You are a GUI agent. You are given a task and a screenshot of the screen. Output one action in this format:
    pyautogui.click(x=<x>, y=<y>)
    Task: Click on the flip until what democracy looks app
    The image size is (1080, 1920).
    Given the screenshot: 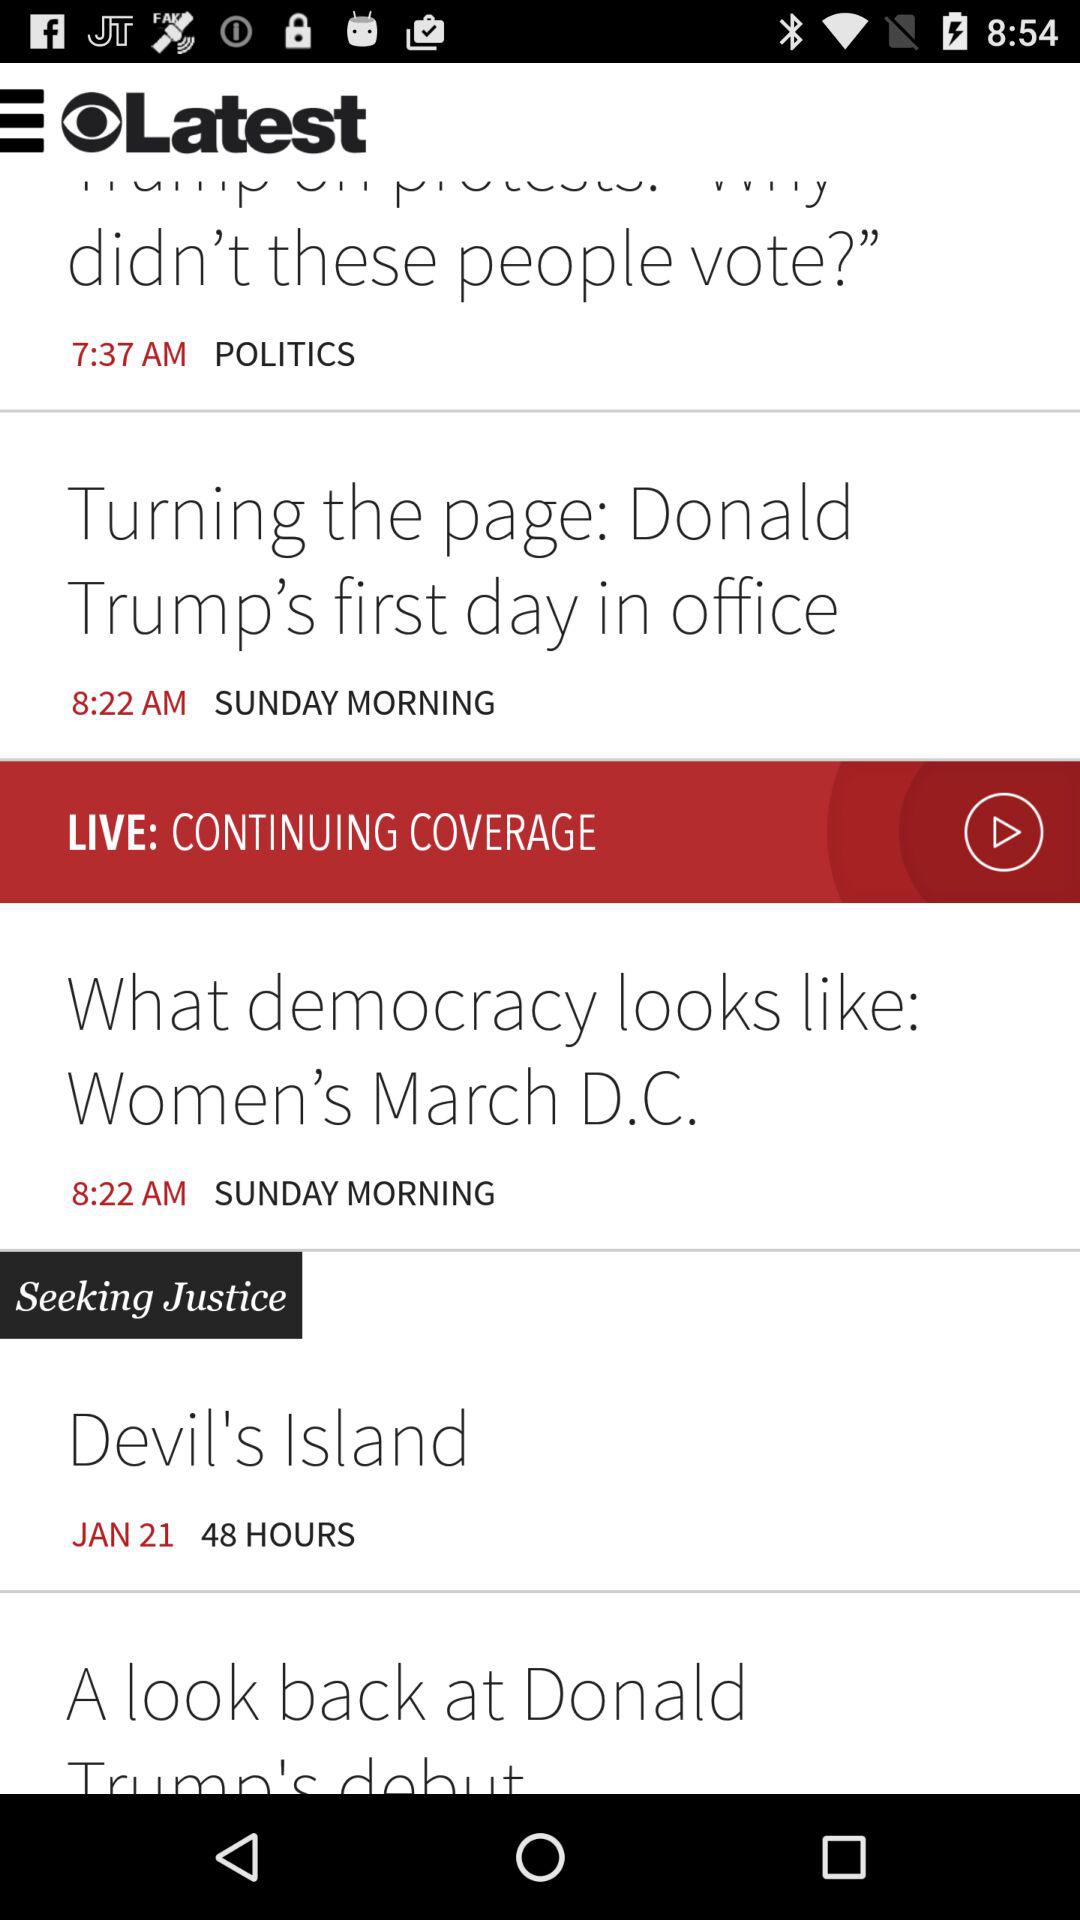 What is the action you would take?
    pyautogui.click(x=540, y=1057)
    